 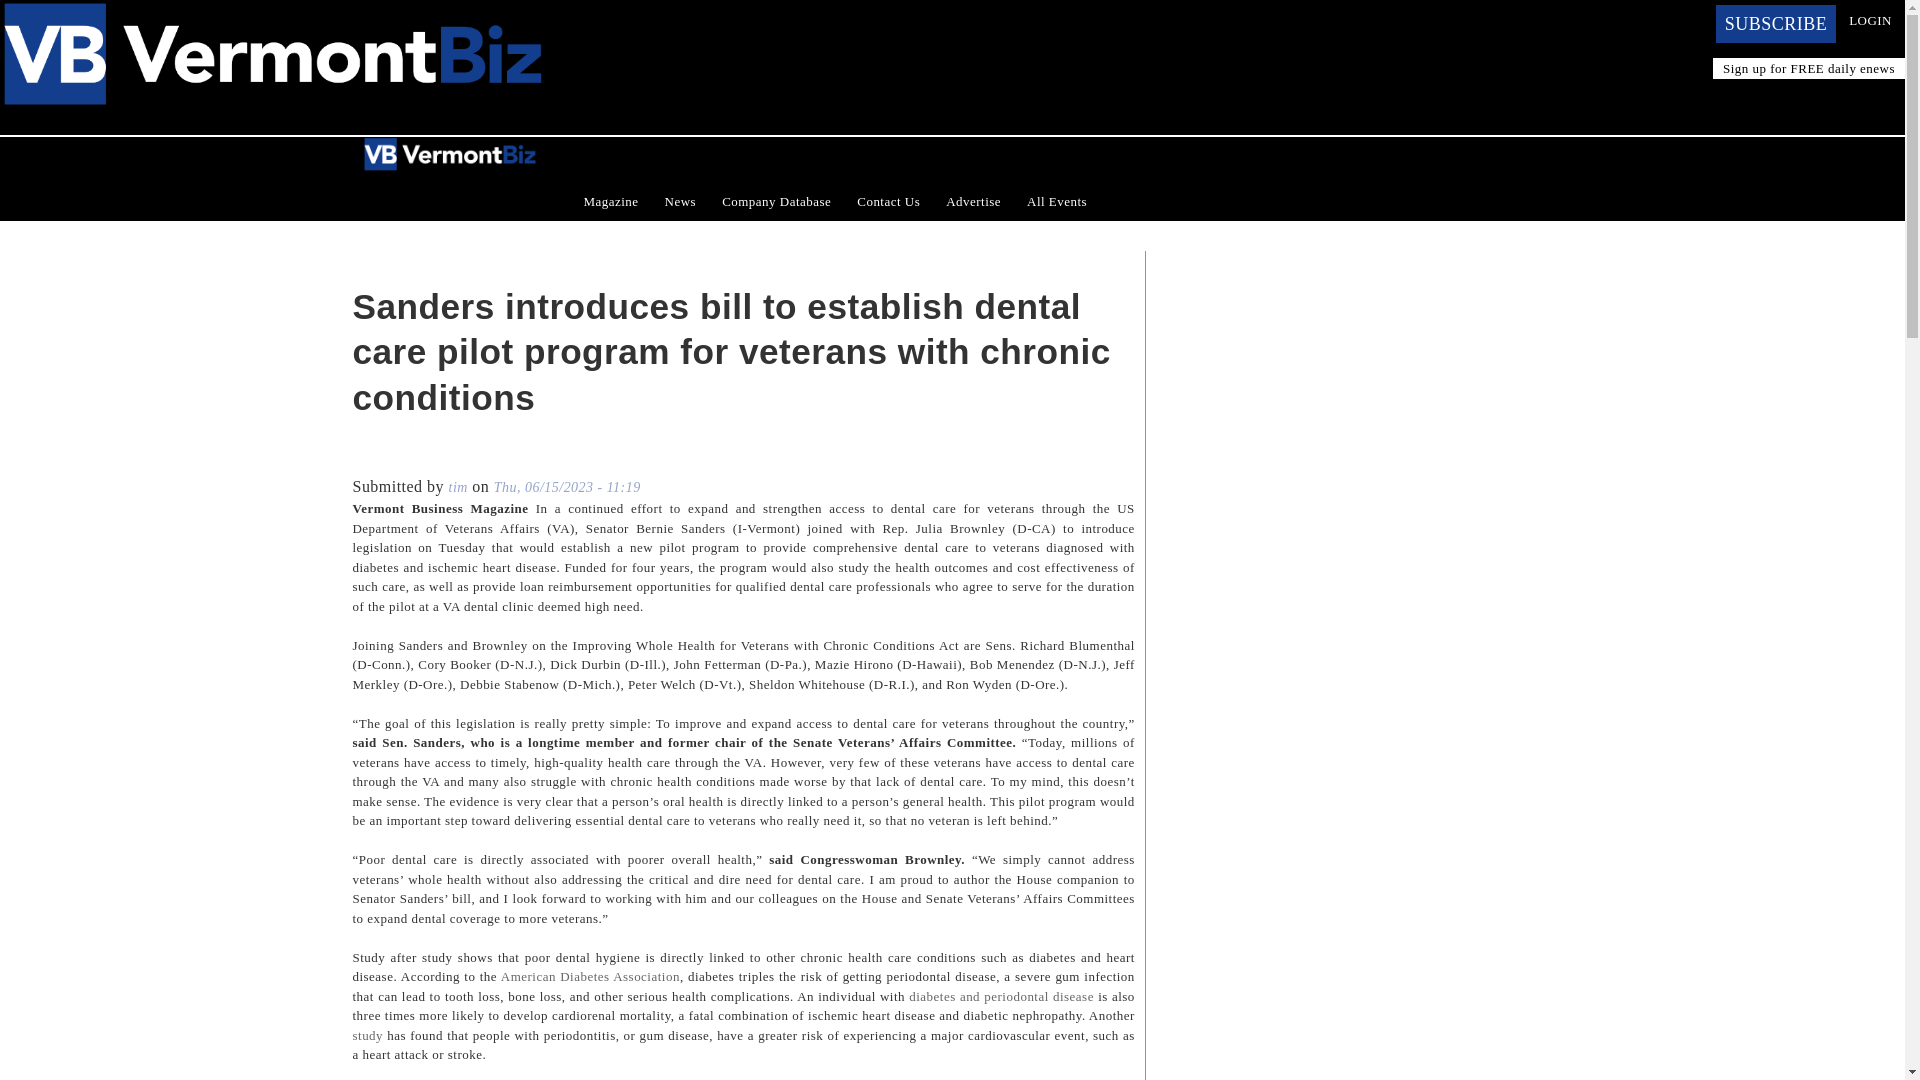 I want to click on study, so click(x=366, y=1036).